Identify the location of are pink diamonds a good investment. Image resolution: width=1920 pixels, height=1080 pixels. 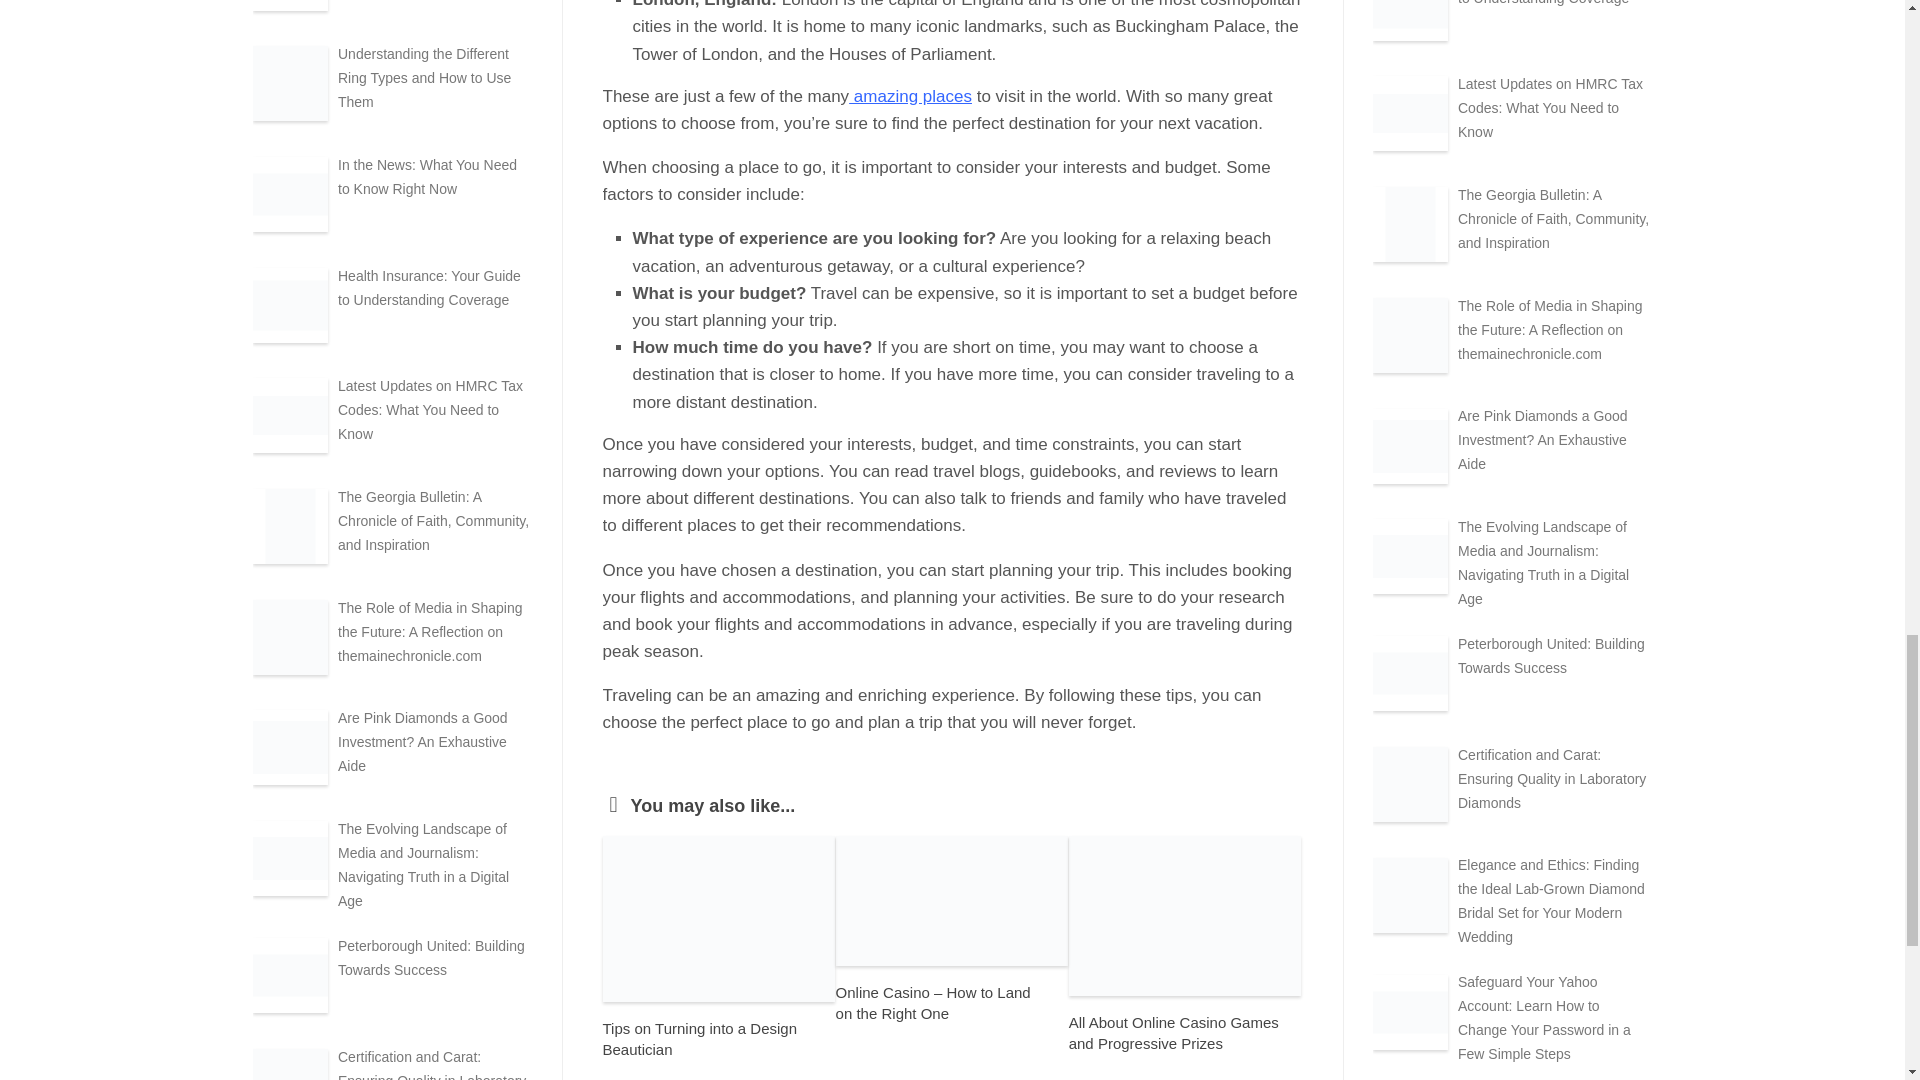
(1410, 445).